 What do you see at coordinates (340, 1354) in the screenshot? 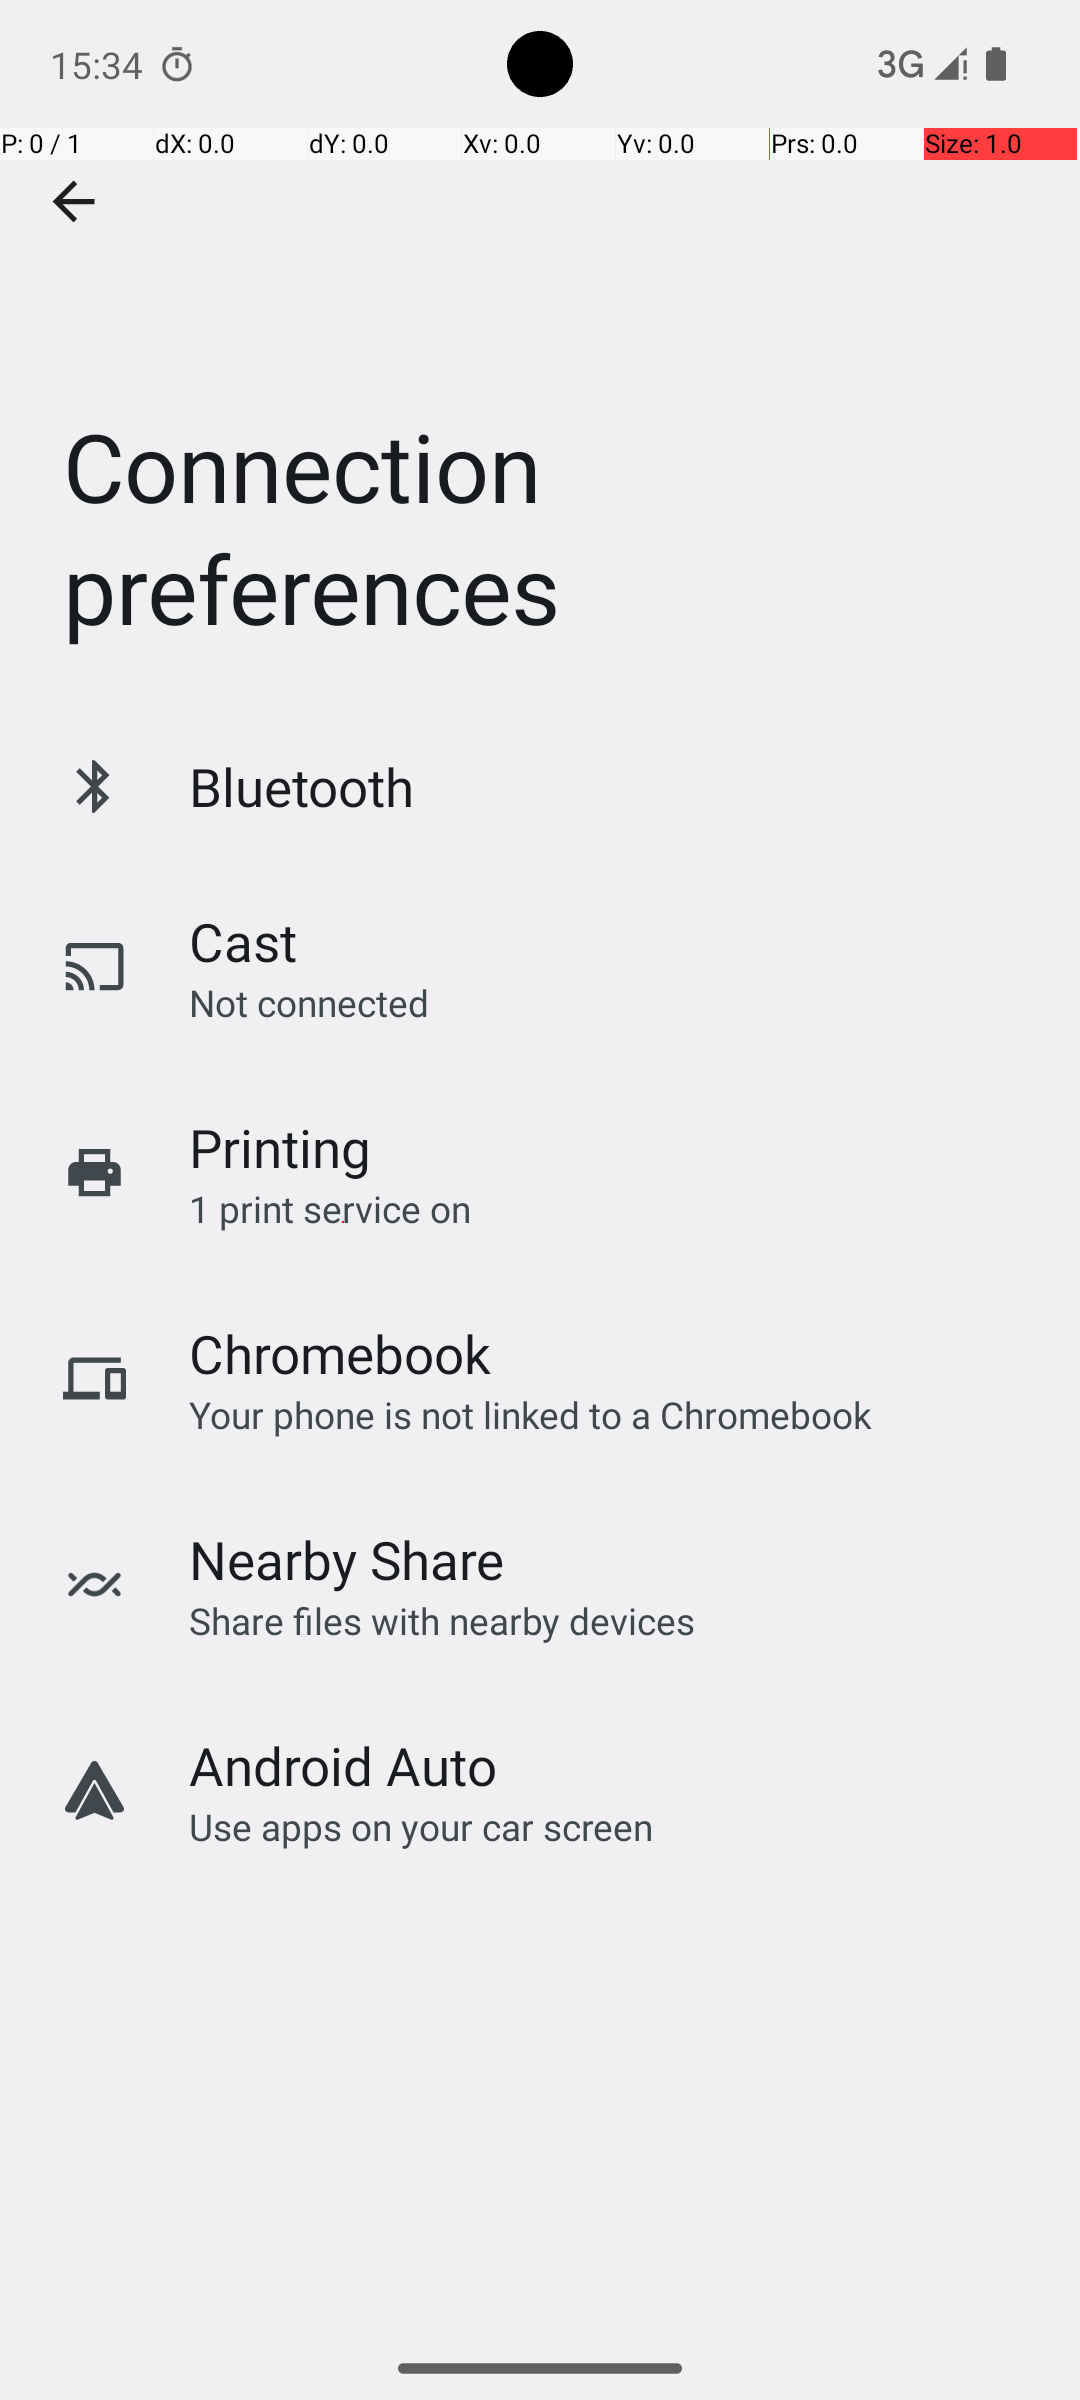
I see `Chromebook` at bounding box center [340, 1354].